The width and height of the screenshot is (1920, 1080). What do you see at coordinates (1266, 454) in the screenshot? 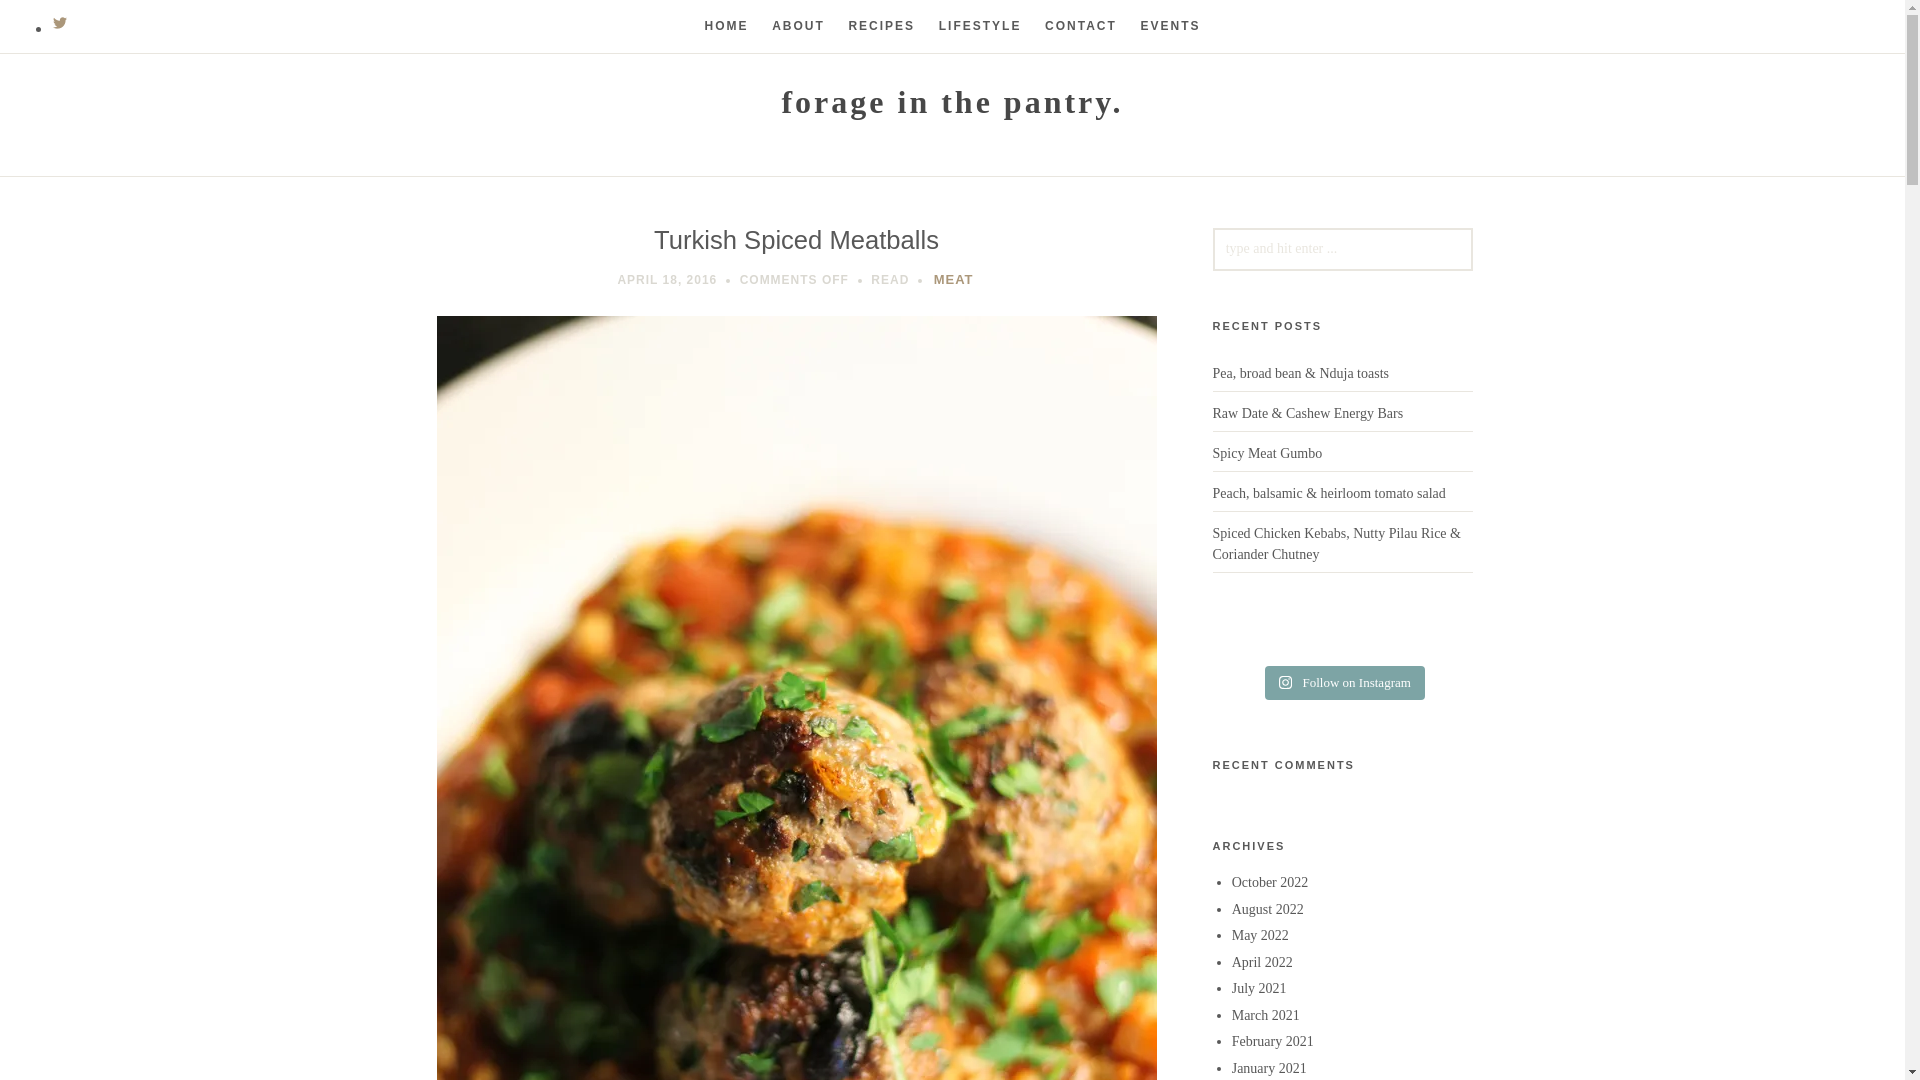
I see `Spicy Meat Gumbo` at bounding box center [1266, 454].